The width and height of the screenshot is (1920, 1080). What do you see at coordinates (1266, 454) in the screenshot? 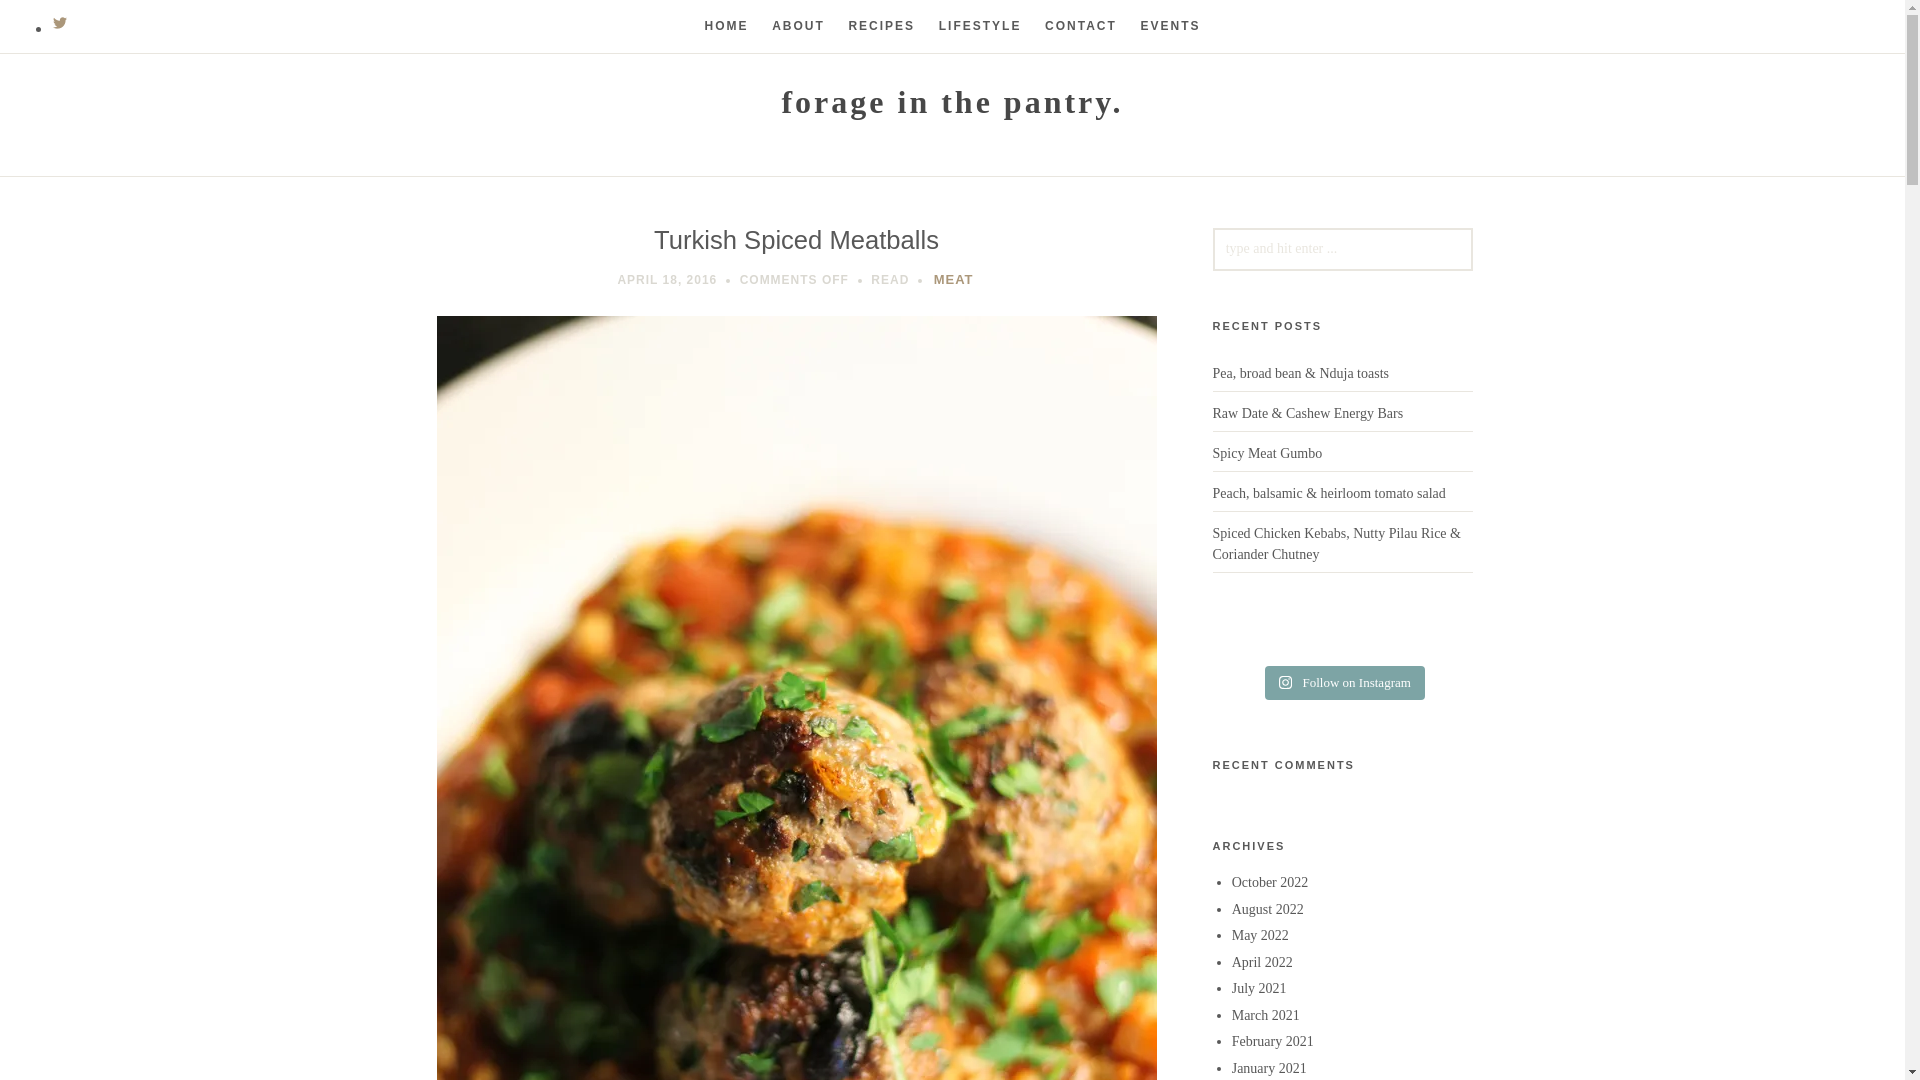
I see `Spicy Meat Gumbo` at bounding box center [1266, 454].